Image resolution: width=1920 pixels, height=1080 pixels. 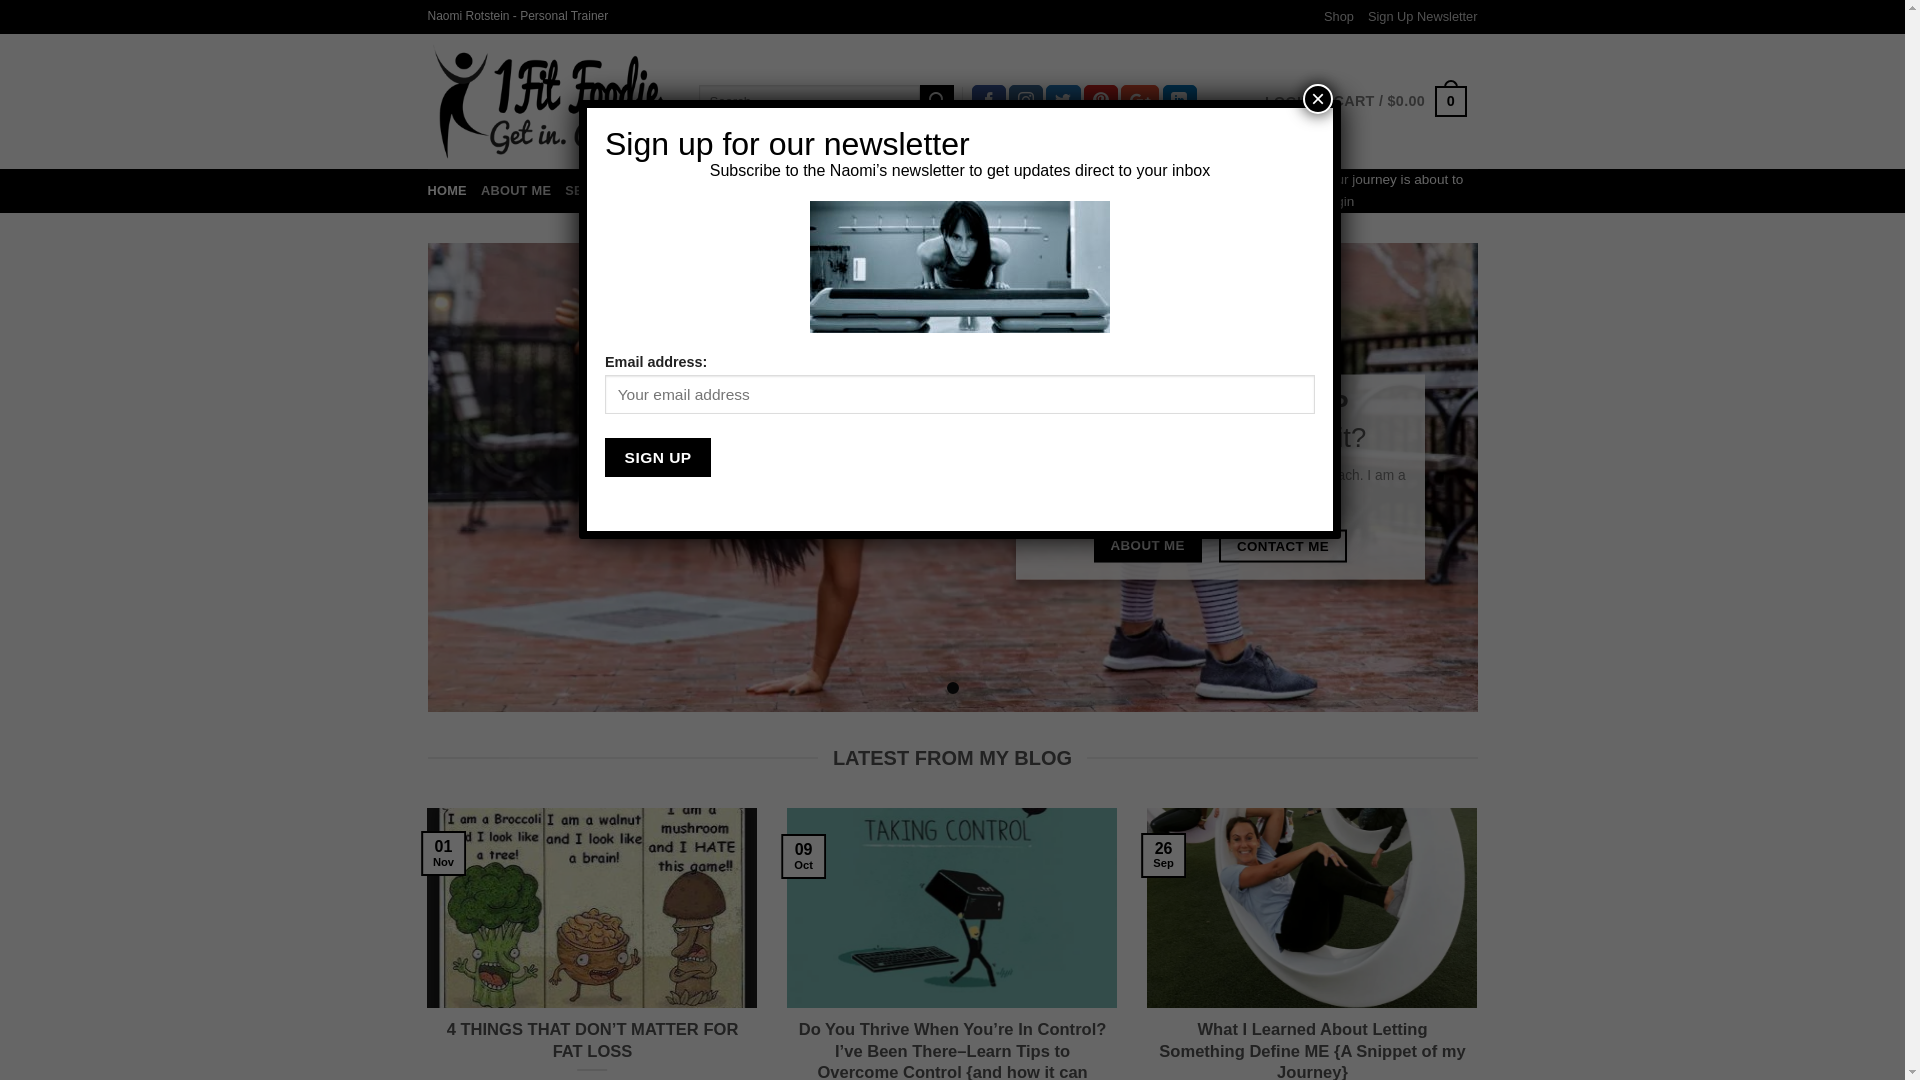 What do you see at coordinates (1290, 191) in the screenshot?
I see `CONTACT` at bounding box center [1290, 191].